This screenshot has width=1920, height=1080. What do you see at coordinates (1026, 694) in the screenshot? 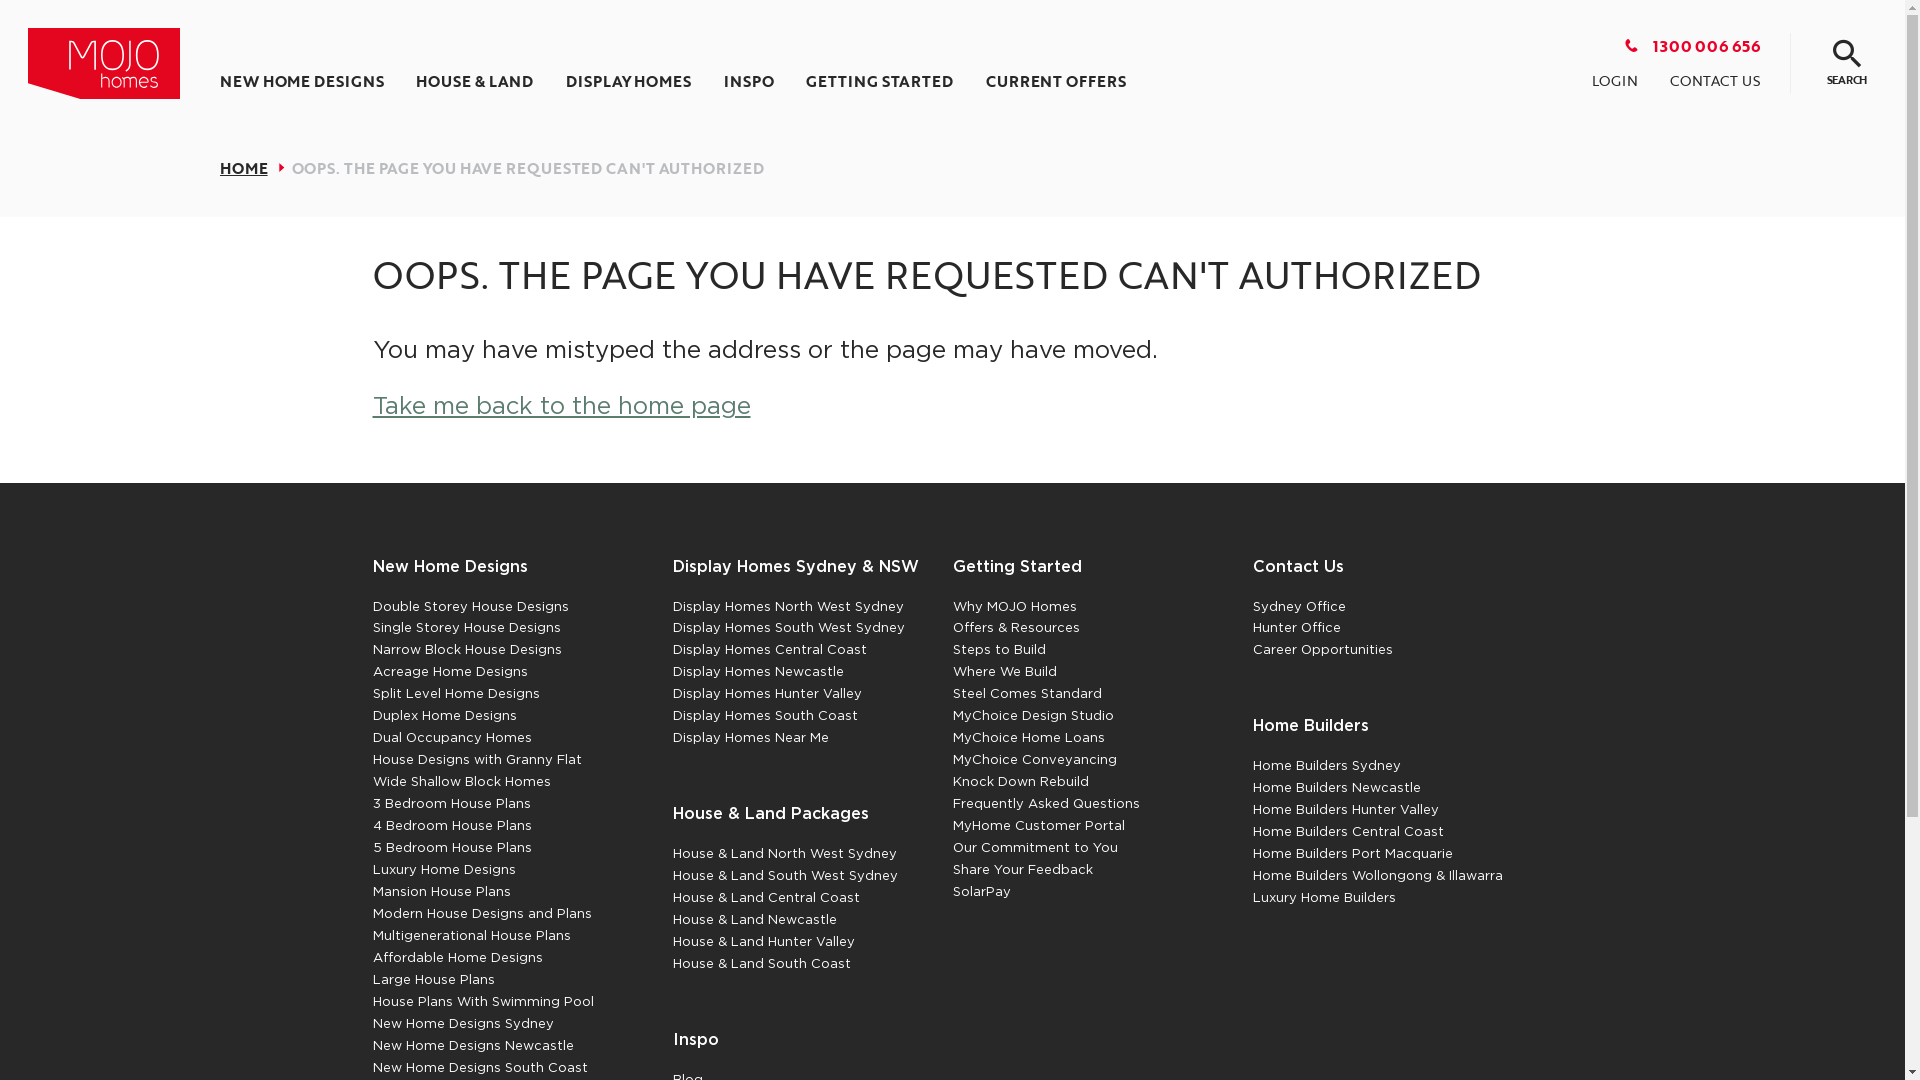
I see `Steel Comes Standard` at bounding box center [1026, 694].